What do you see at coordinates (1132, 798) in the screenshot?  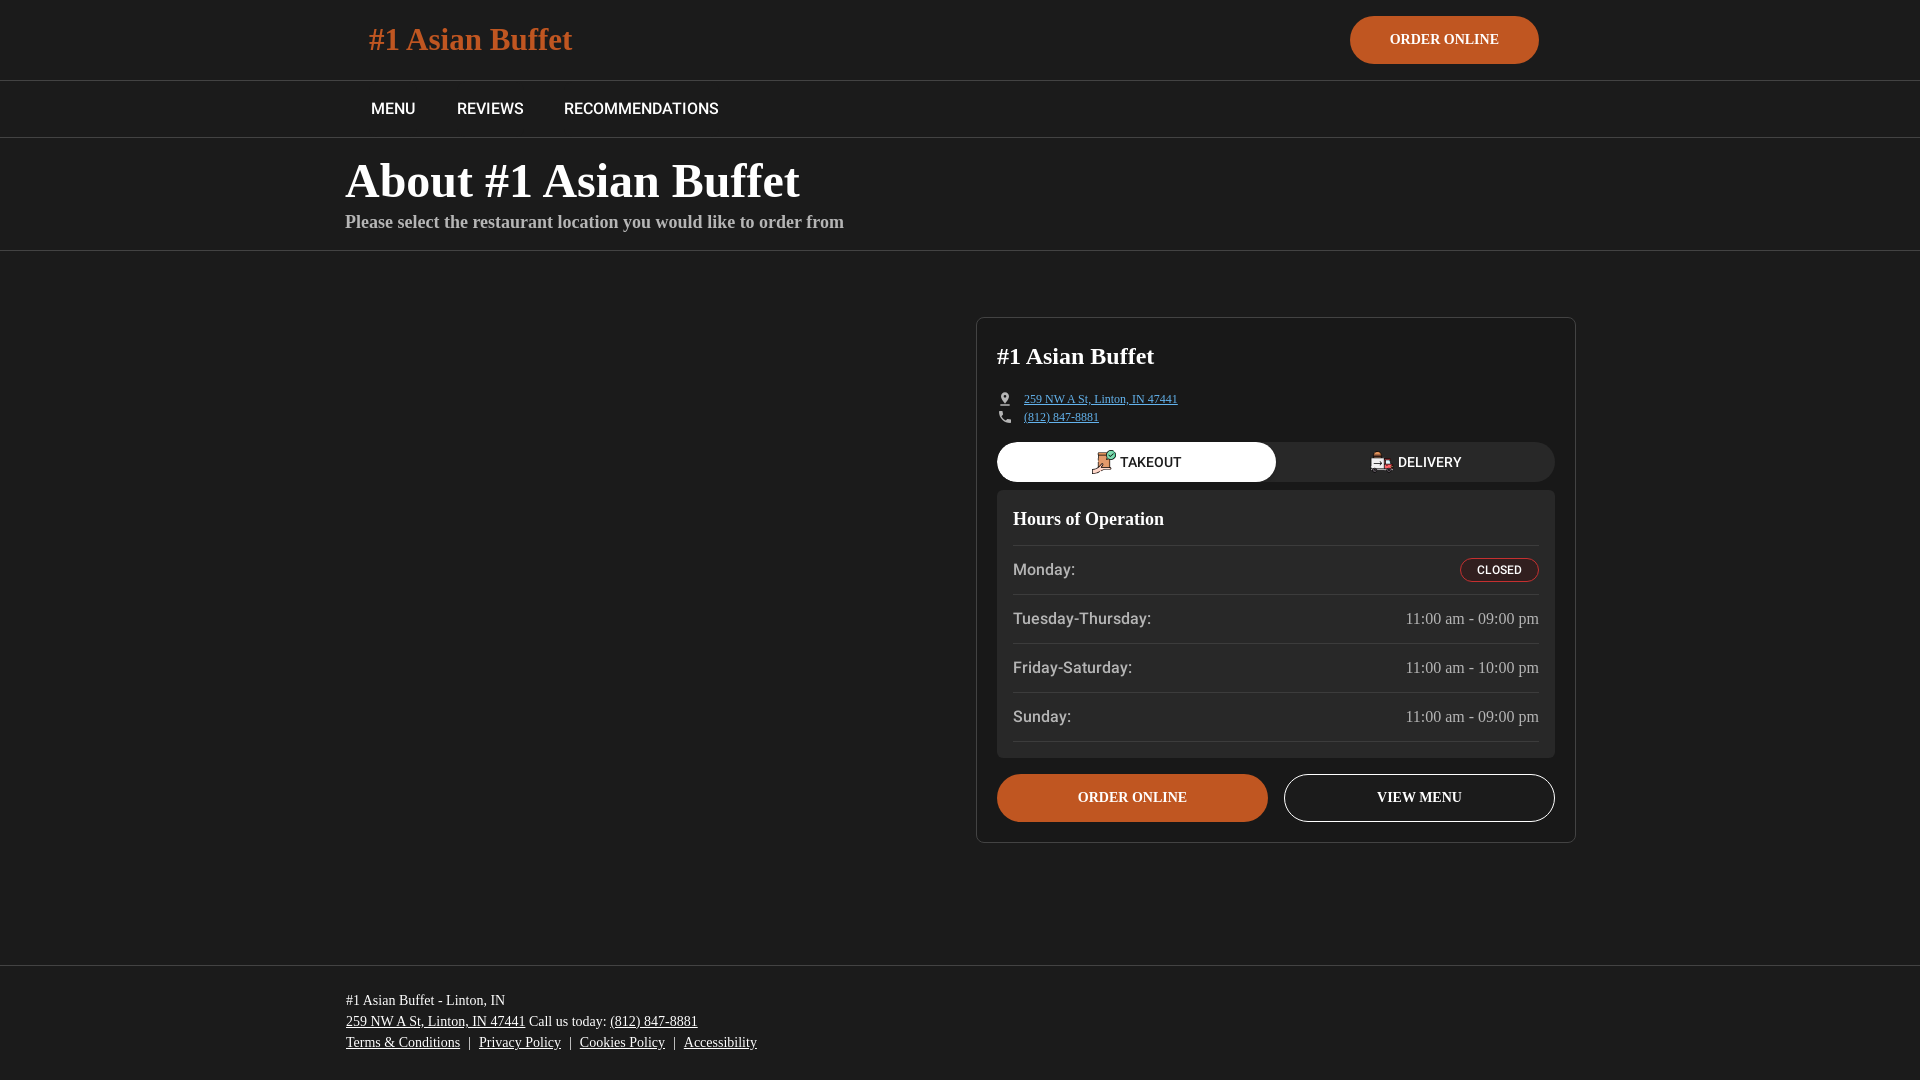 I see `ORDER ONLINE` at bounding box center [1132, 798].